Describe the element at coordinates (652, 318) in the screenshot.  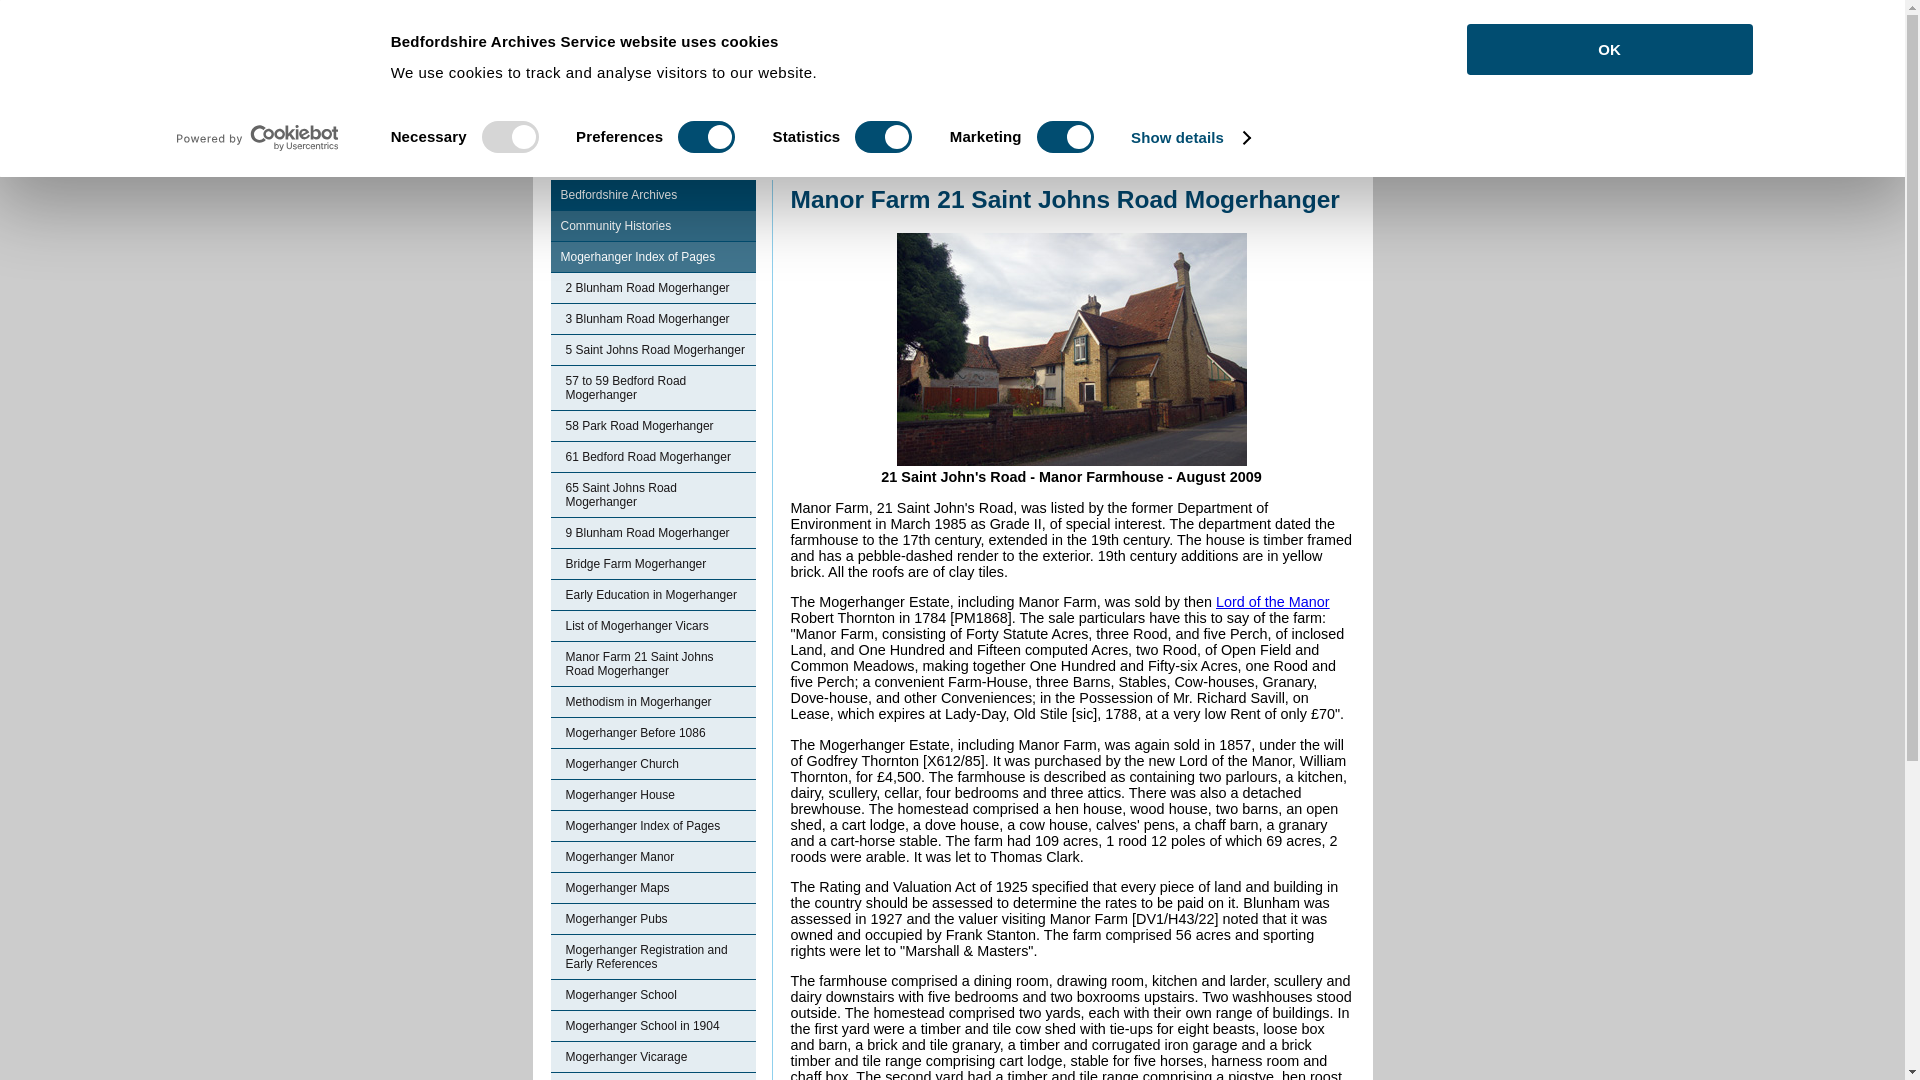
I see `3 Blunham Road Mogerhanger` at that location.